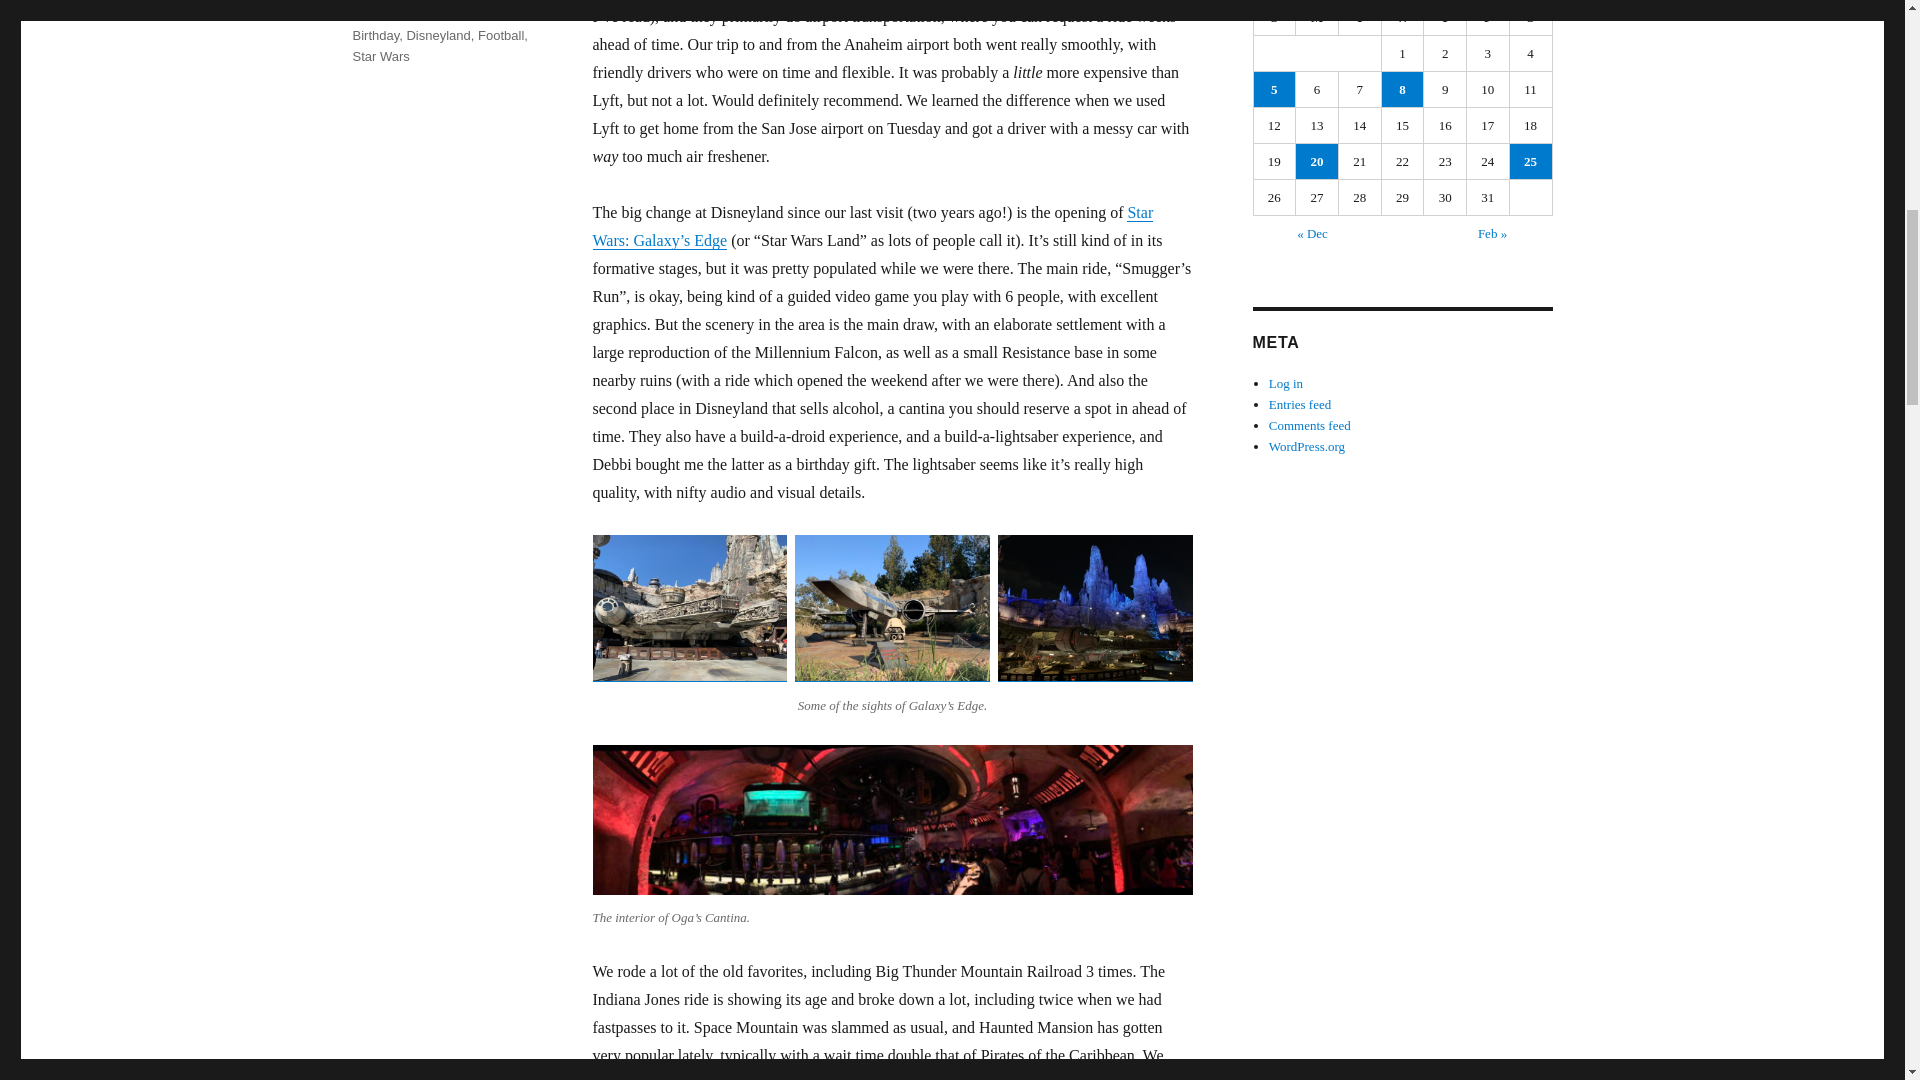 This screenshot has width=1920, height=1080. What do you see at coordinates (1530, 161) in the screenshot?
I see `25` at bounding box center [1530, 161].